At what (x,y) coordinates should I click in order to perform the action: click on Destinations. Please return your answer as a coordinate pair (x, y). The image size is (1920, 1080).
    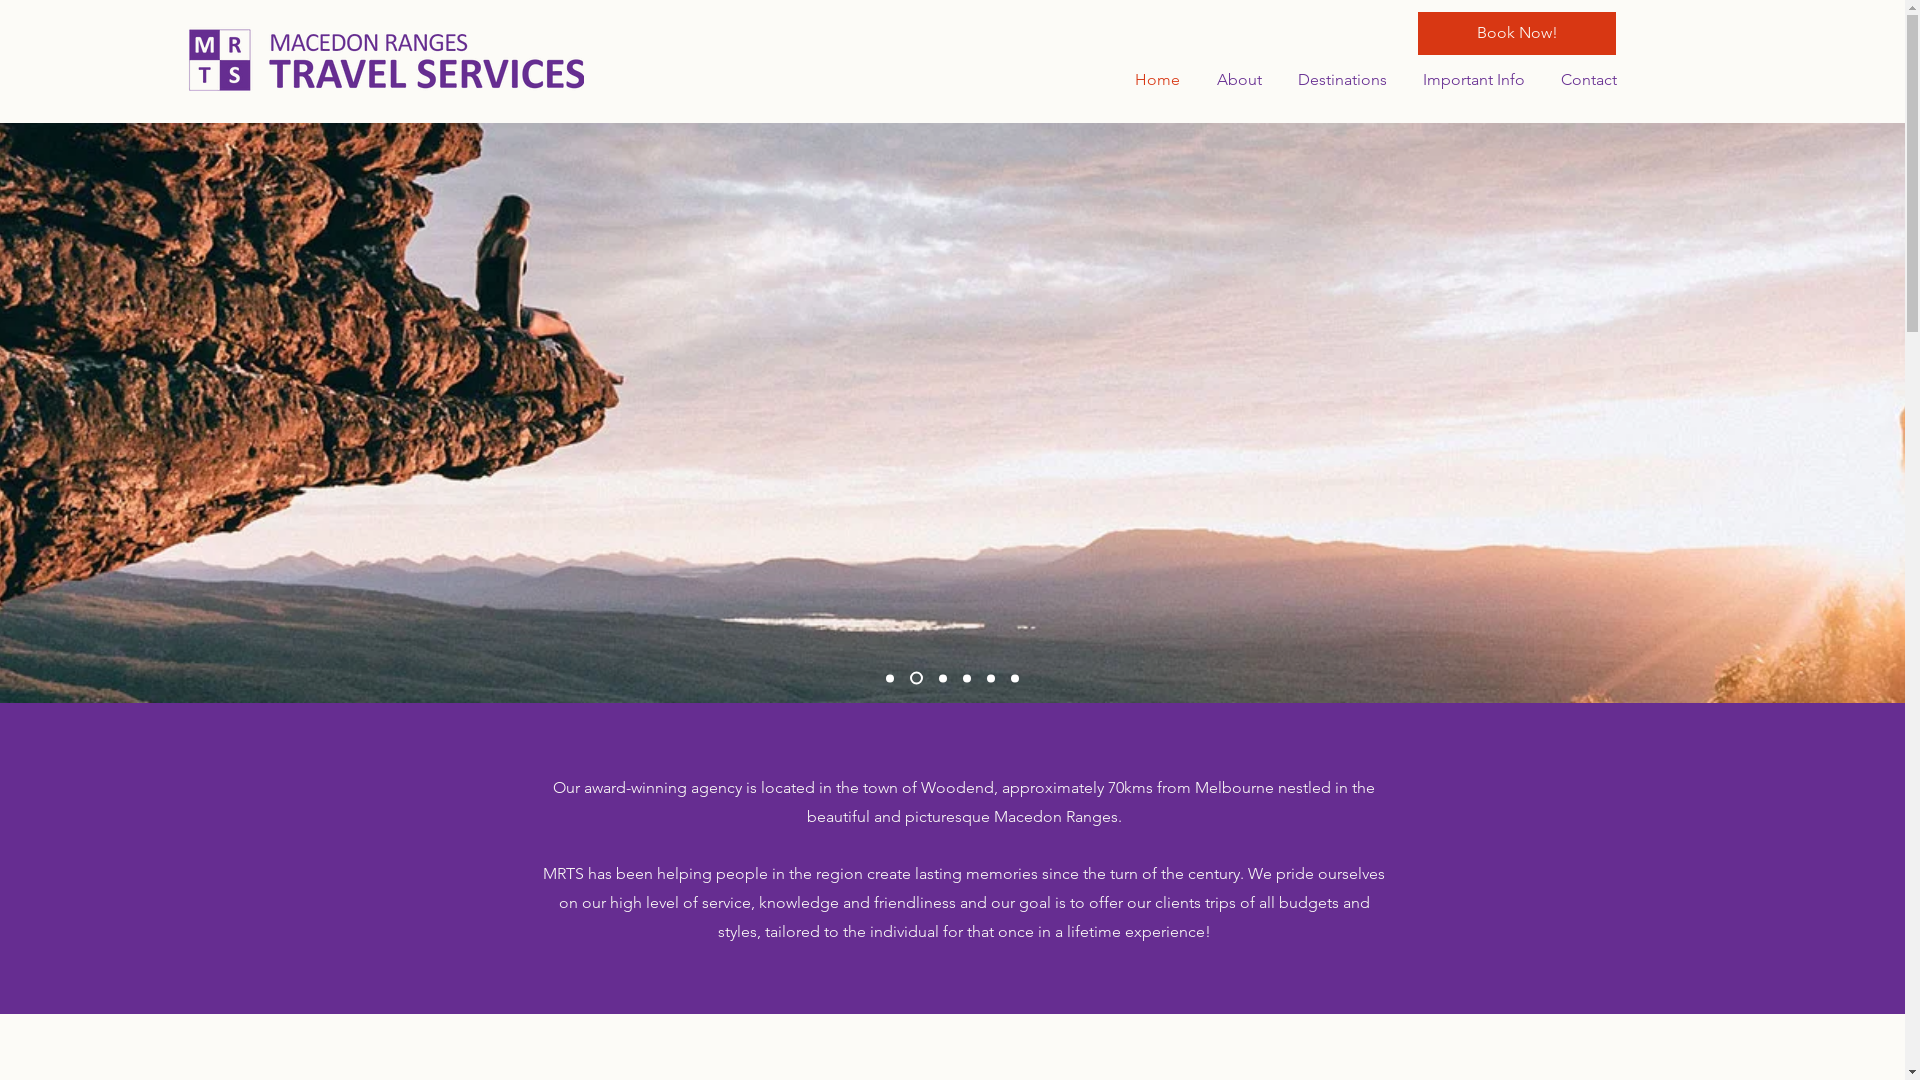
    Looking at the image, I should click on (1340, 80).